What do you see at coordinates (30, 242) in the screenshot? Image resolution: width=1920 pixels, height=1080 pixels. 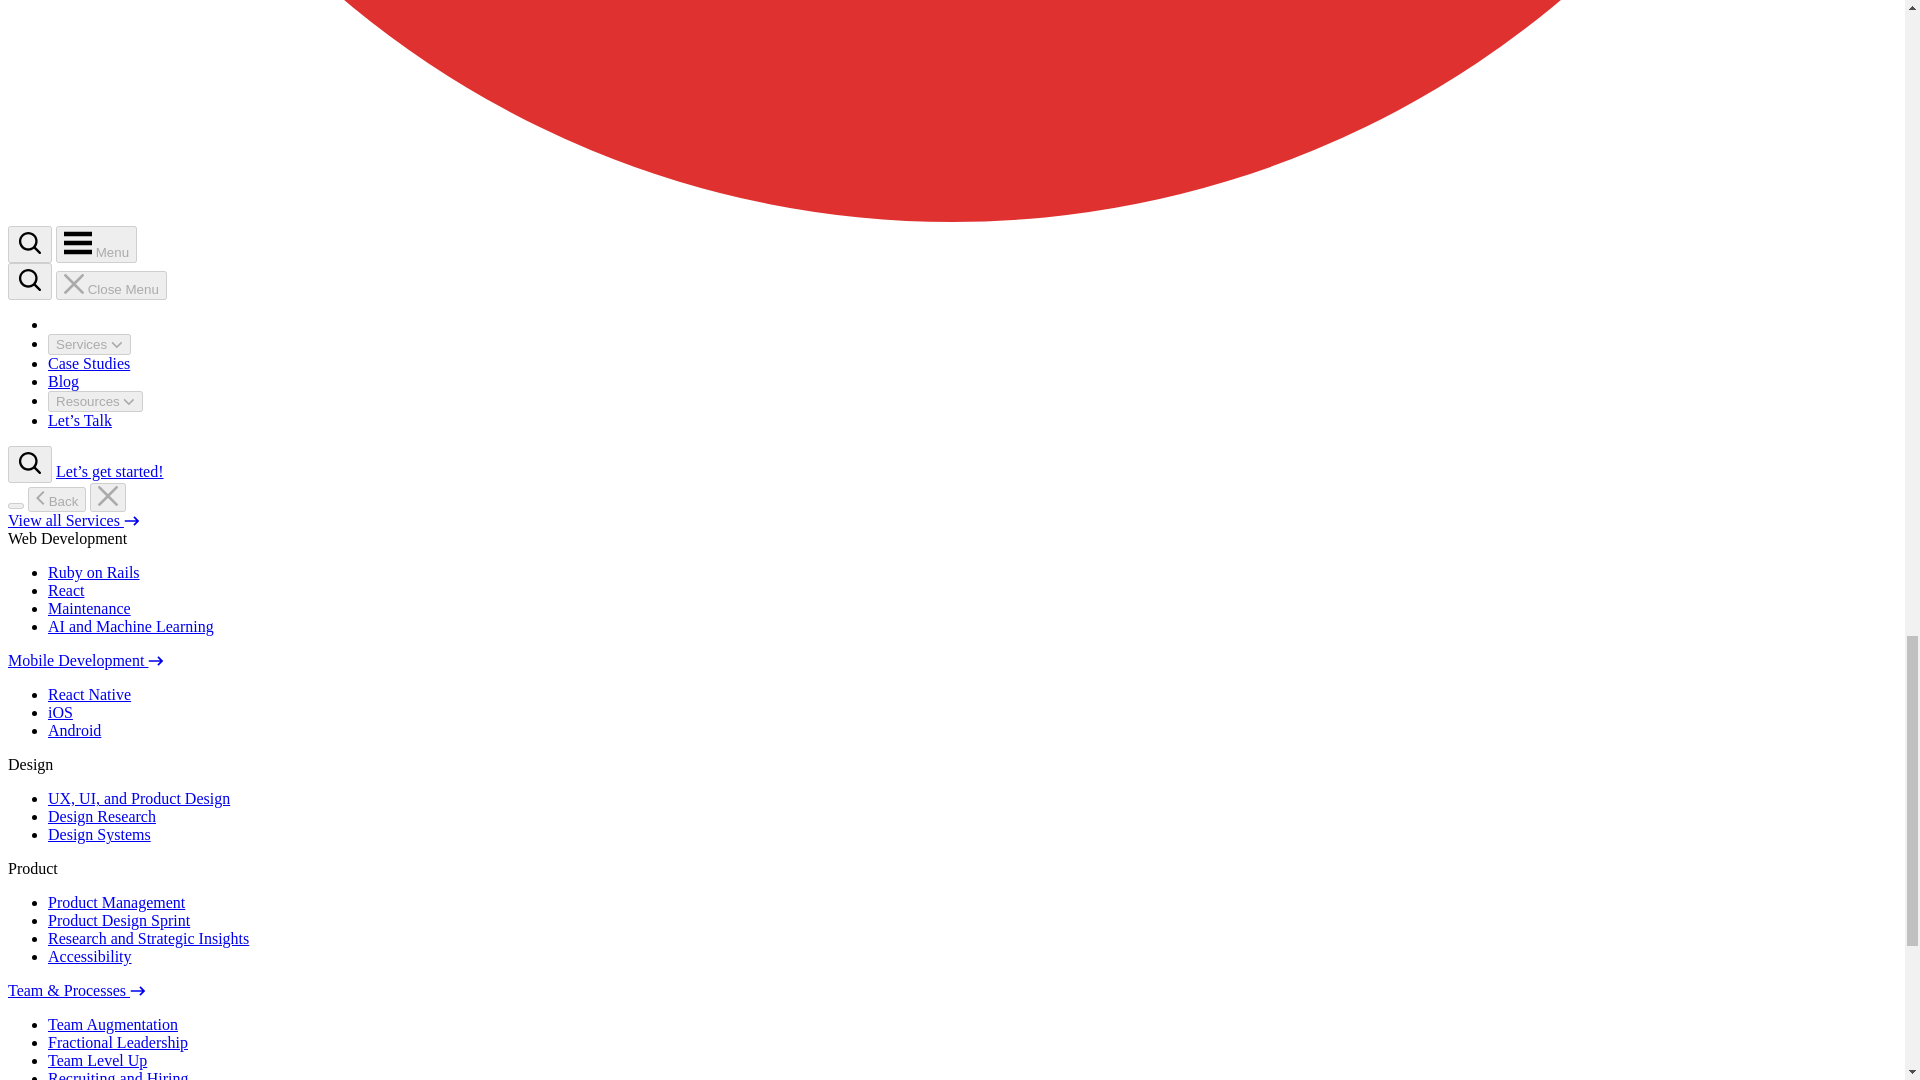 I see `Search thoughtbot.com` at bounding box center [30, 242].